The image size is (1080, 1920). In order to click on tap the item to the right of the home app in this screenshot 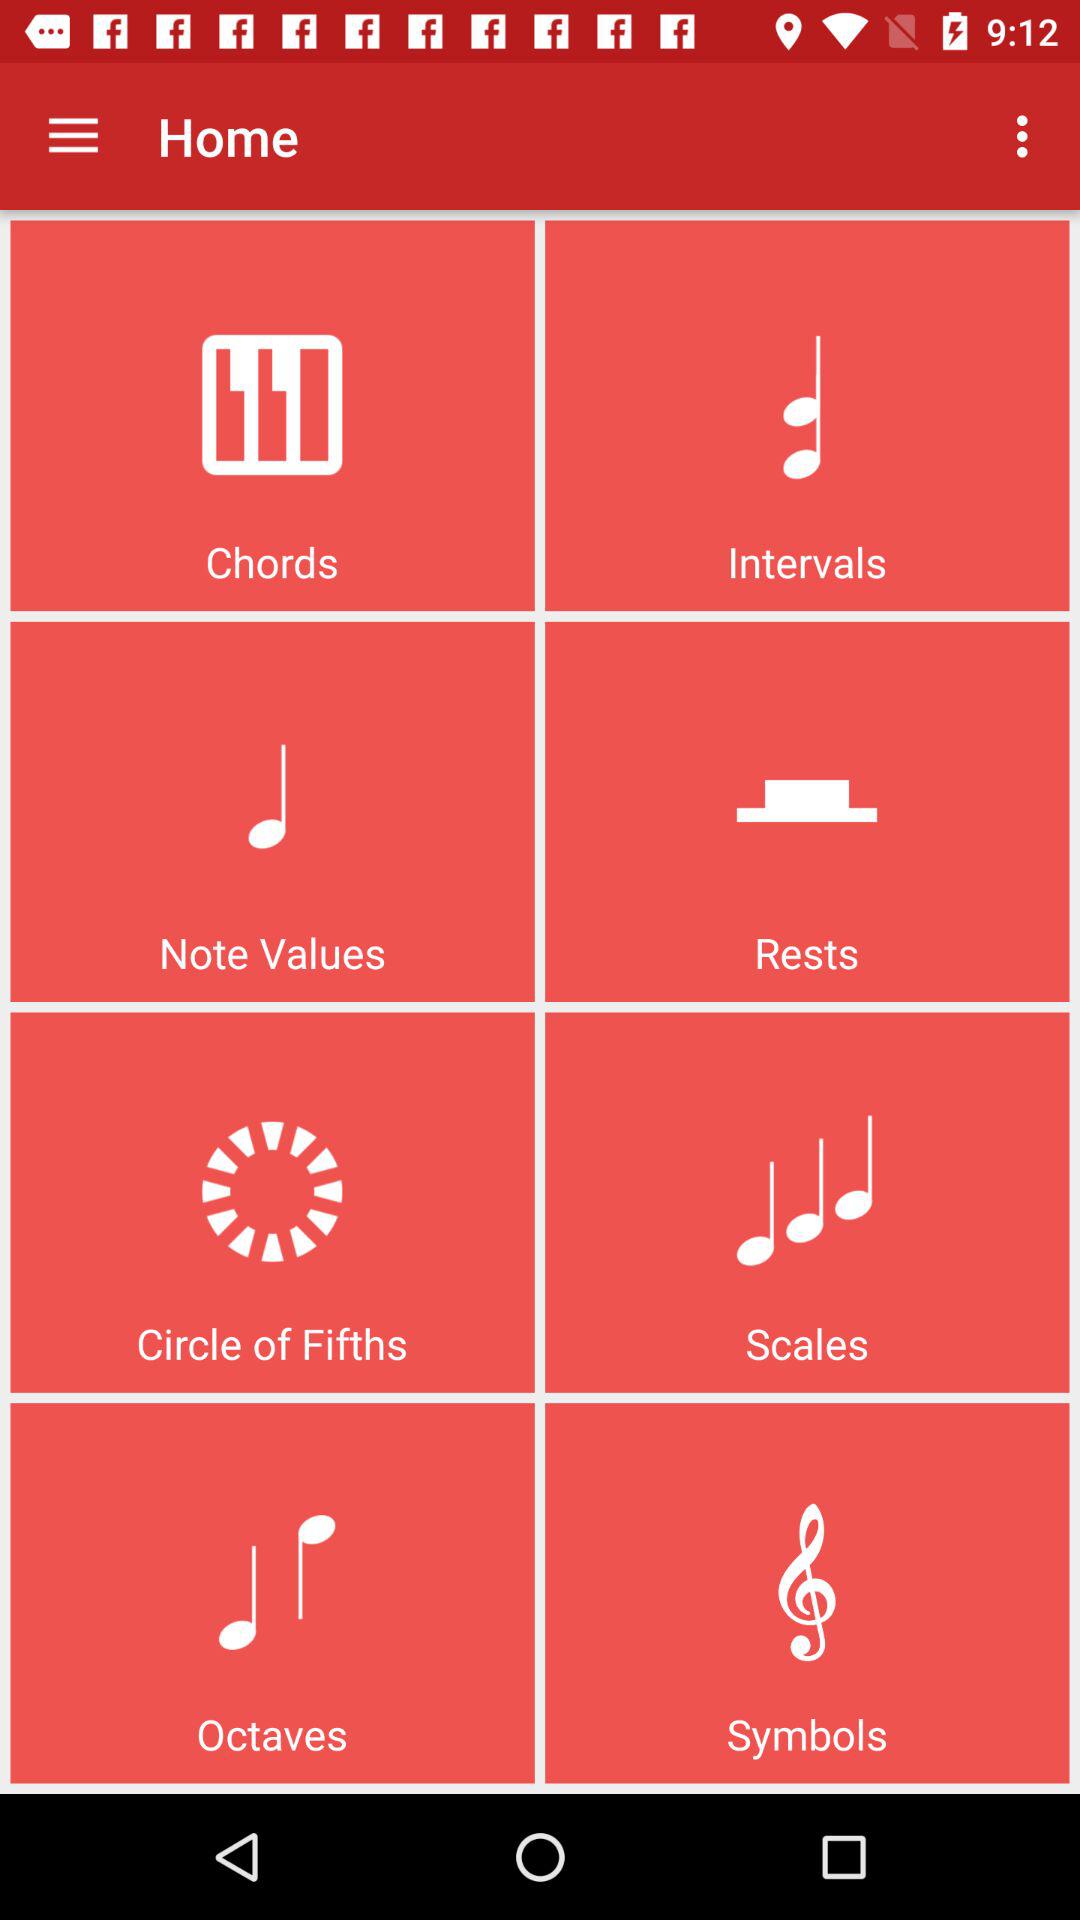, I will do `click(1028, 136)`.